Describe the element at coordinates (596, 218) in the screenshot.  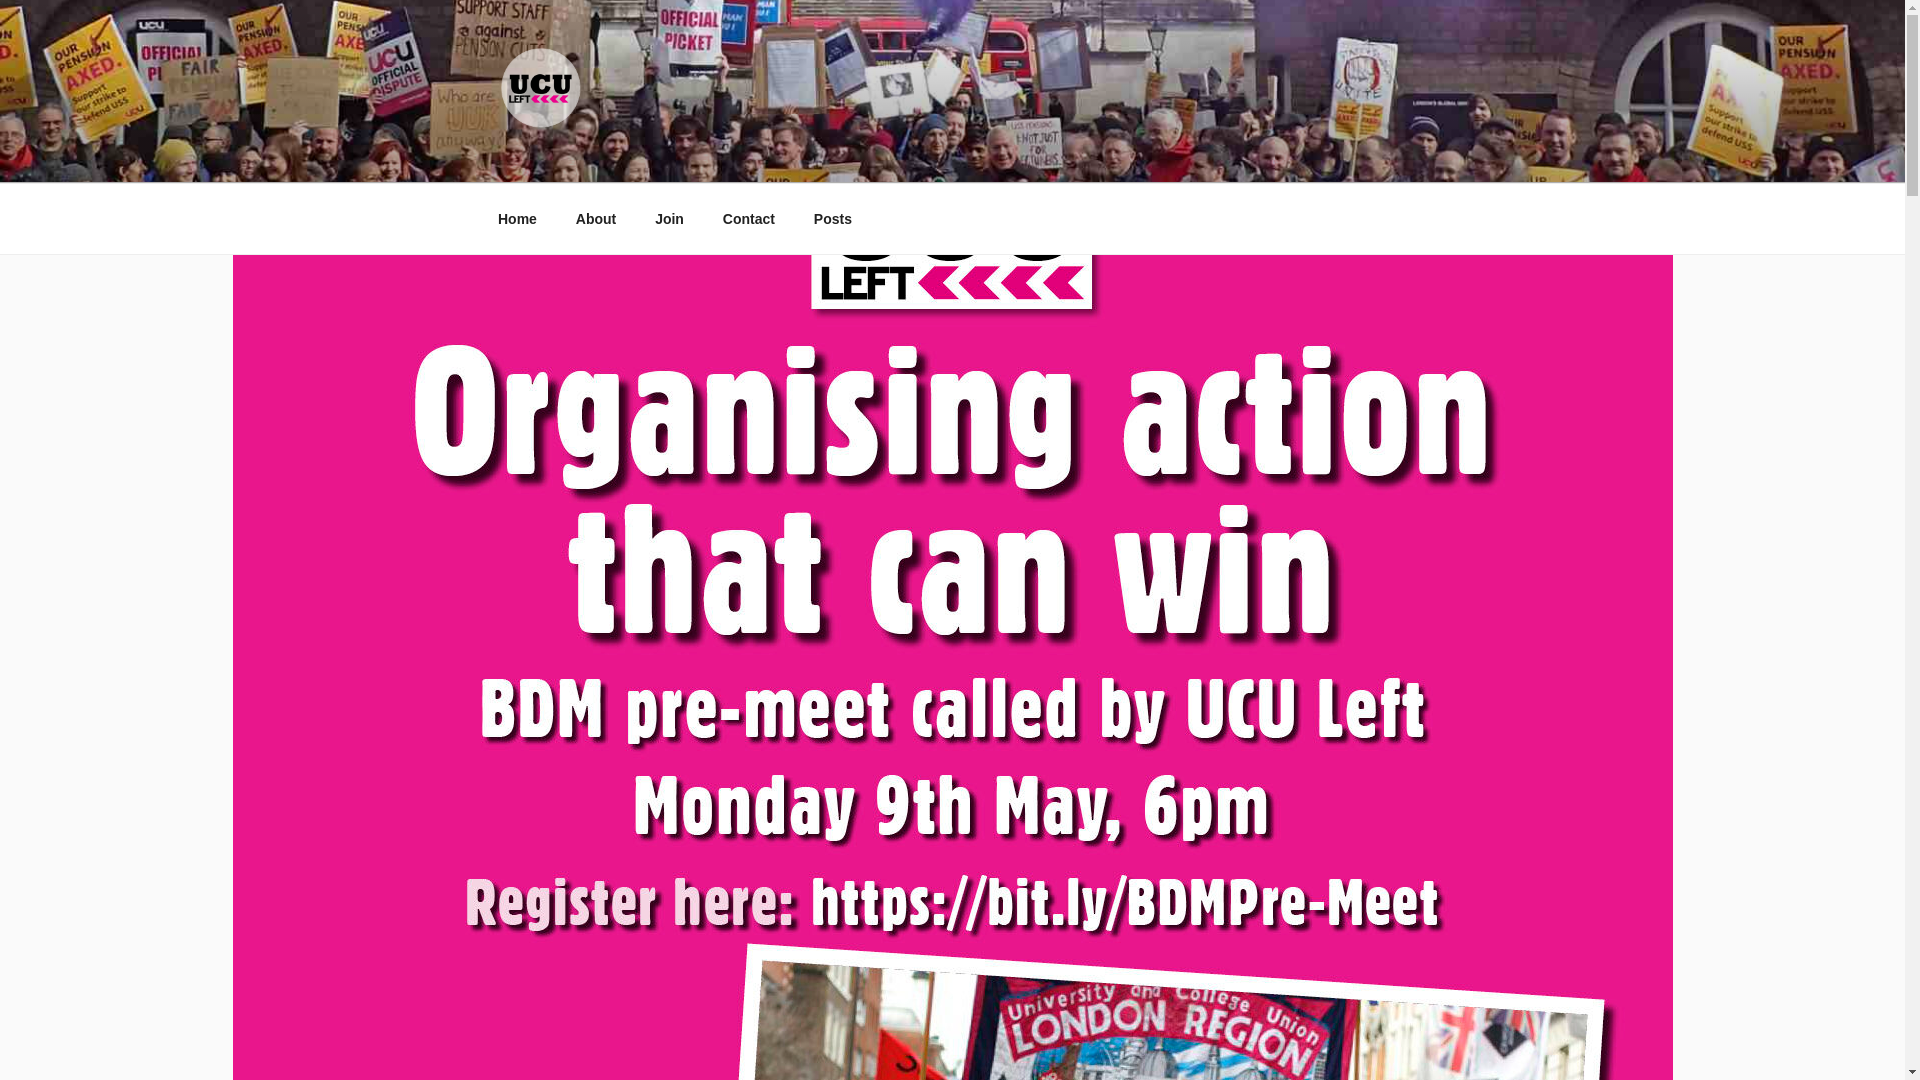
I see `About` at that location.